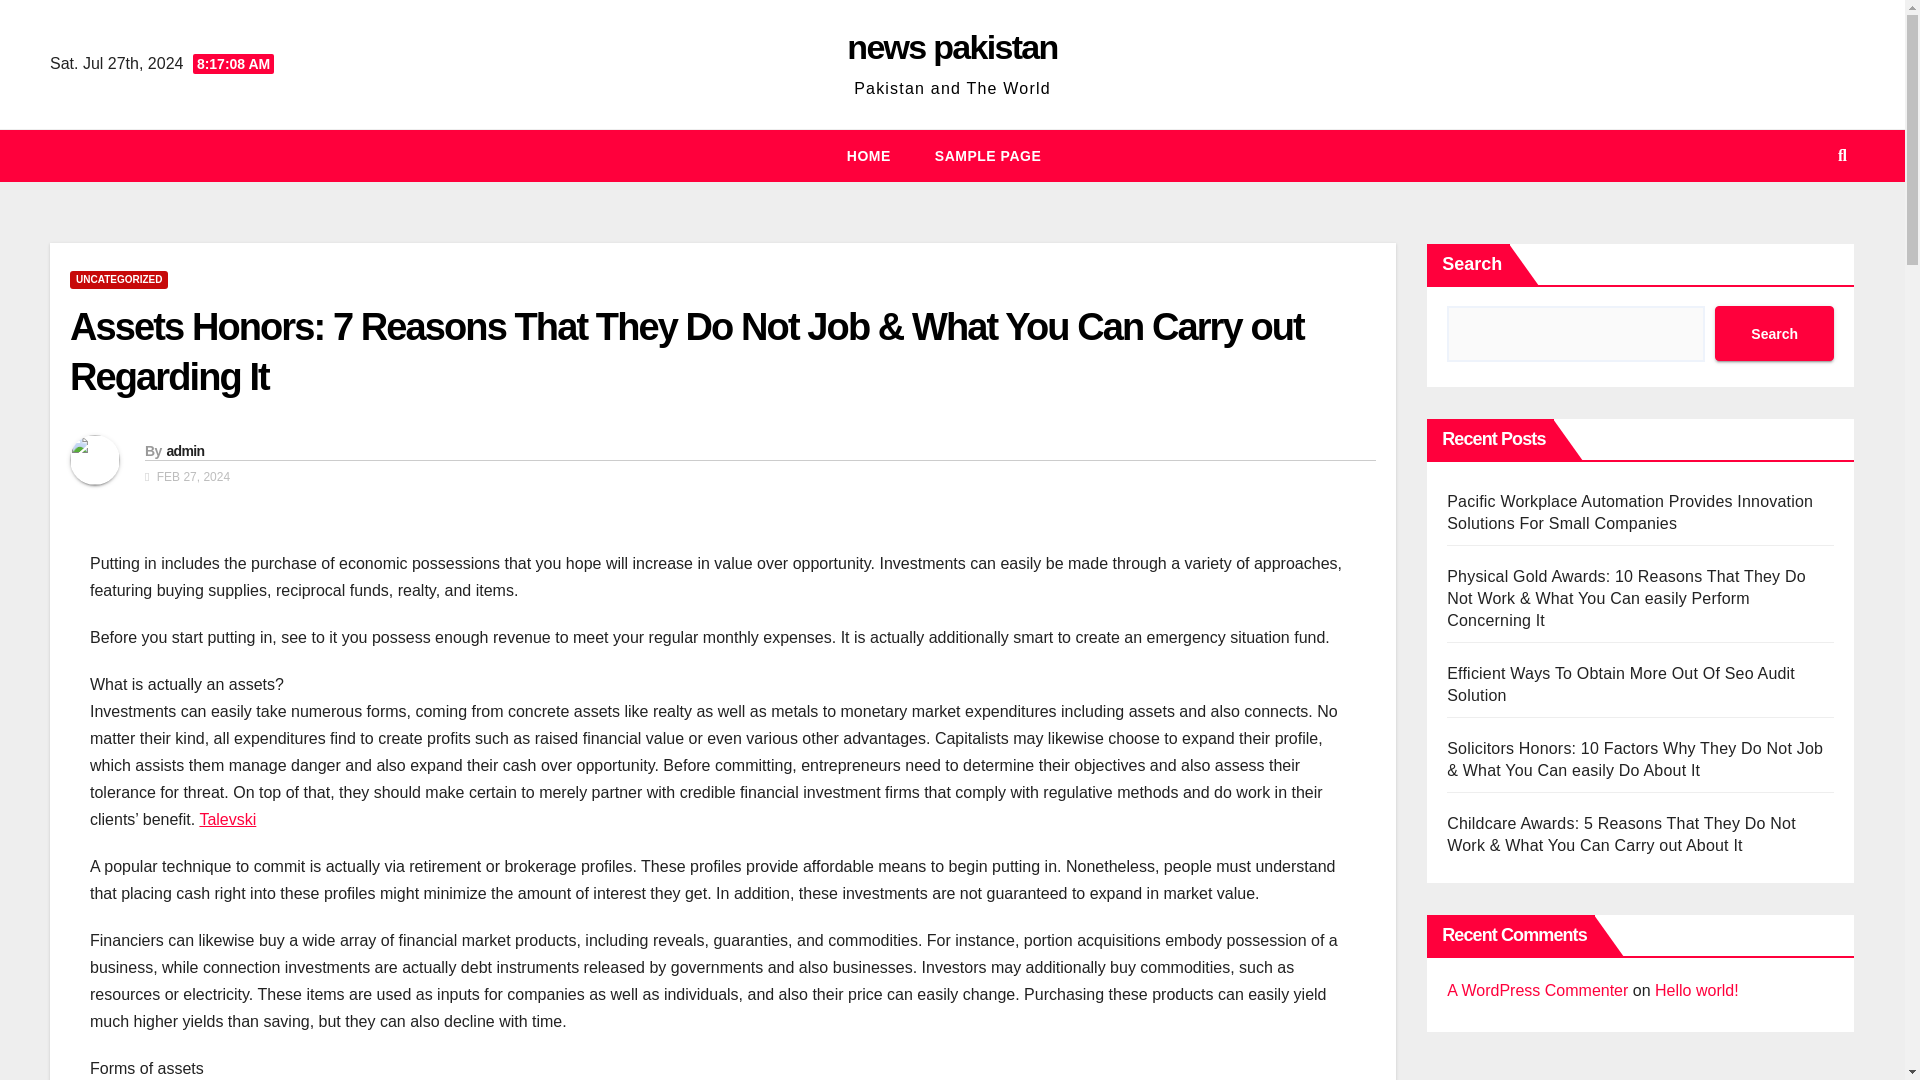 The width and height of the screenshot is (1920, 1080). I want to click on Search, so click(1774, 332).